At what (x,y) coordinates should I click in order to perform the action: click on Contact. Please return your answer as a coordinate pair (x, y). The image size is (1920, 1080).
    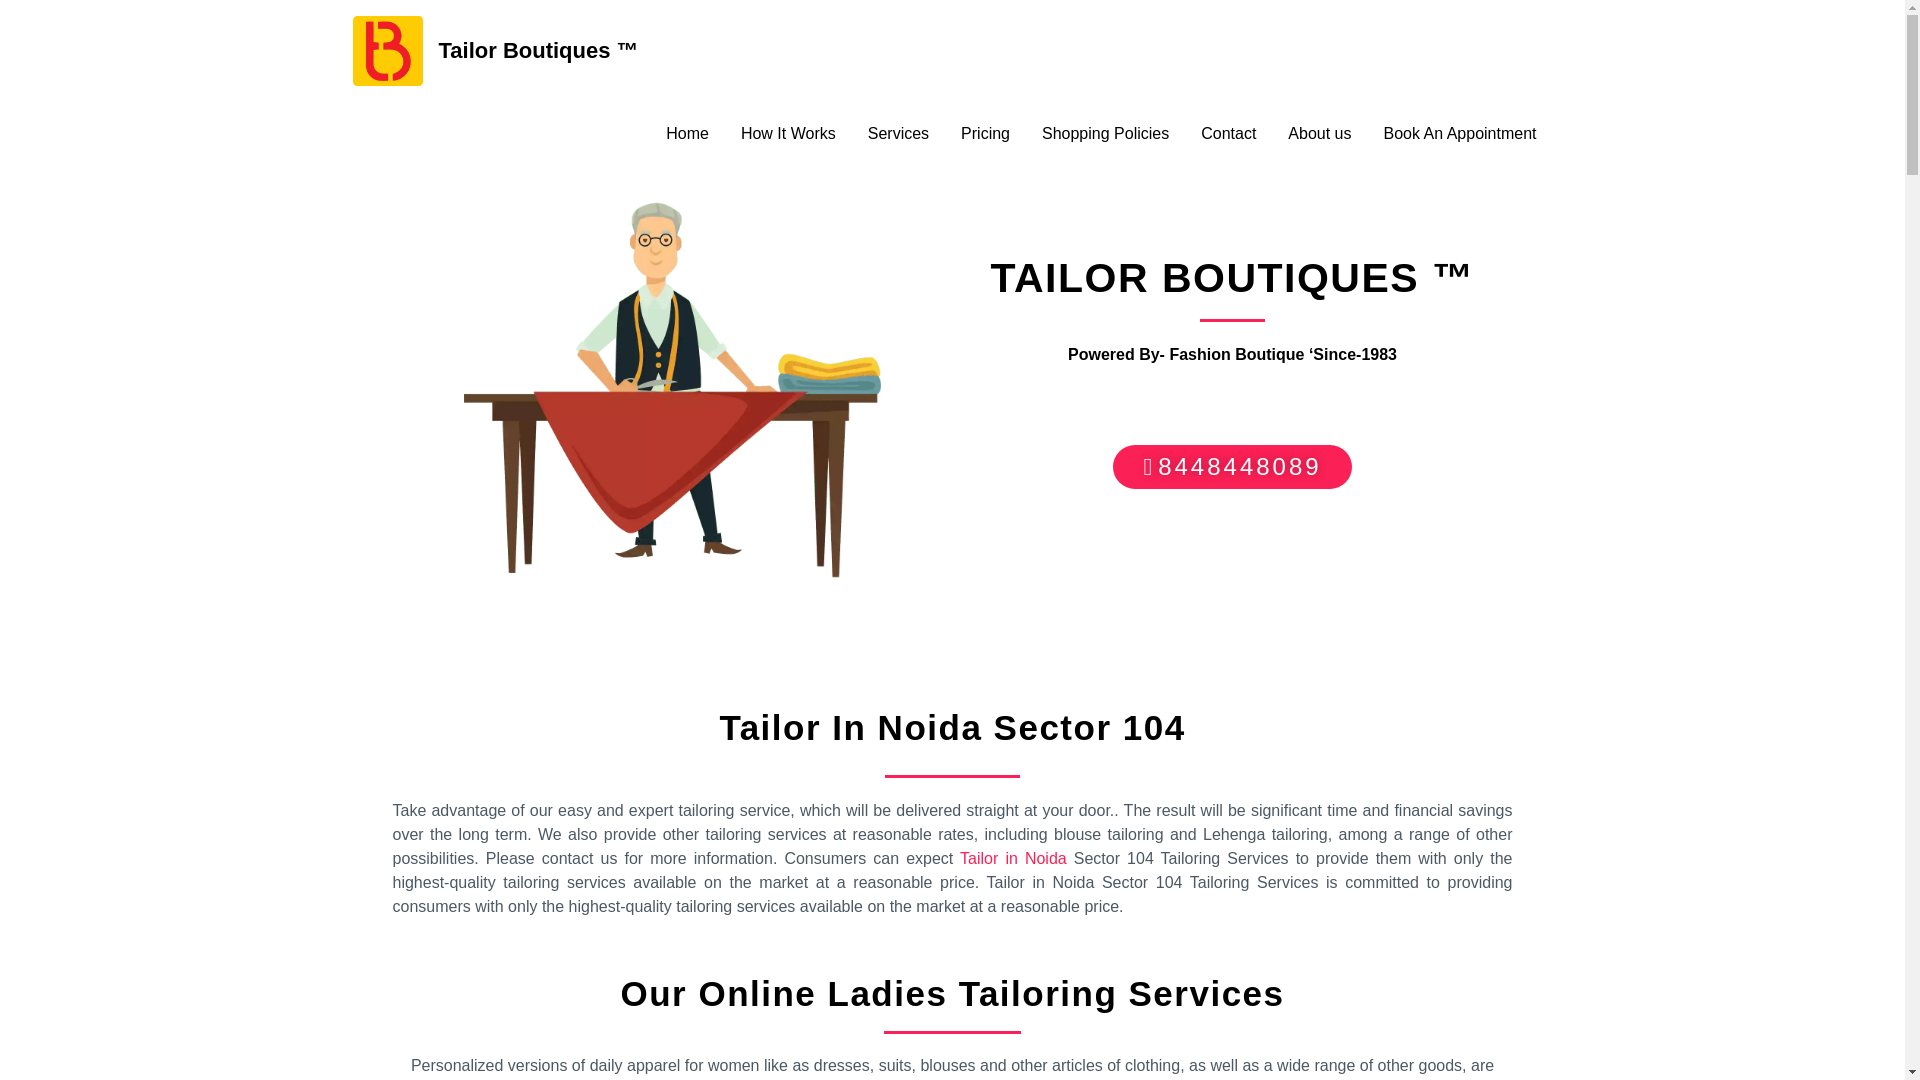
    Looking at the image, I should click on (1228, 134).